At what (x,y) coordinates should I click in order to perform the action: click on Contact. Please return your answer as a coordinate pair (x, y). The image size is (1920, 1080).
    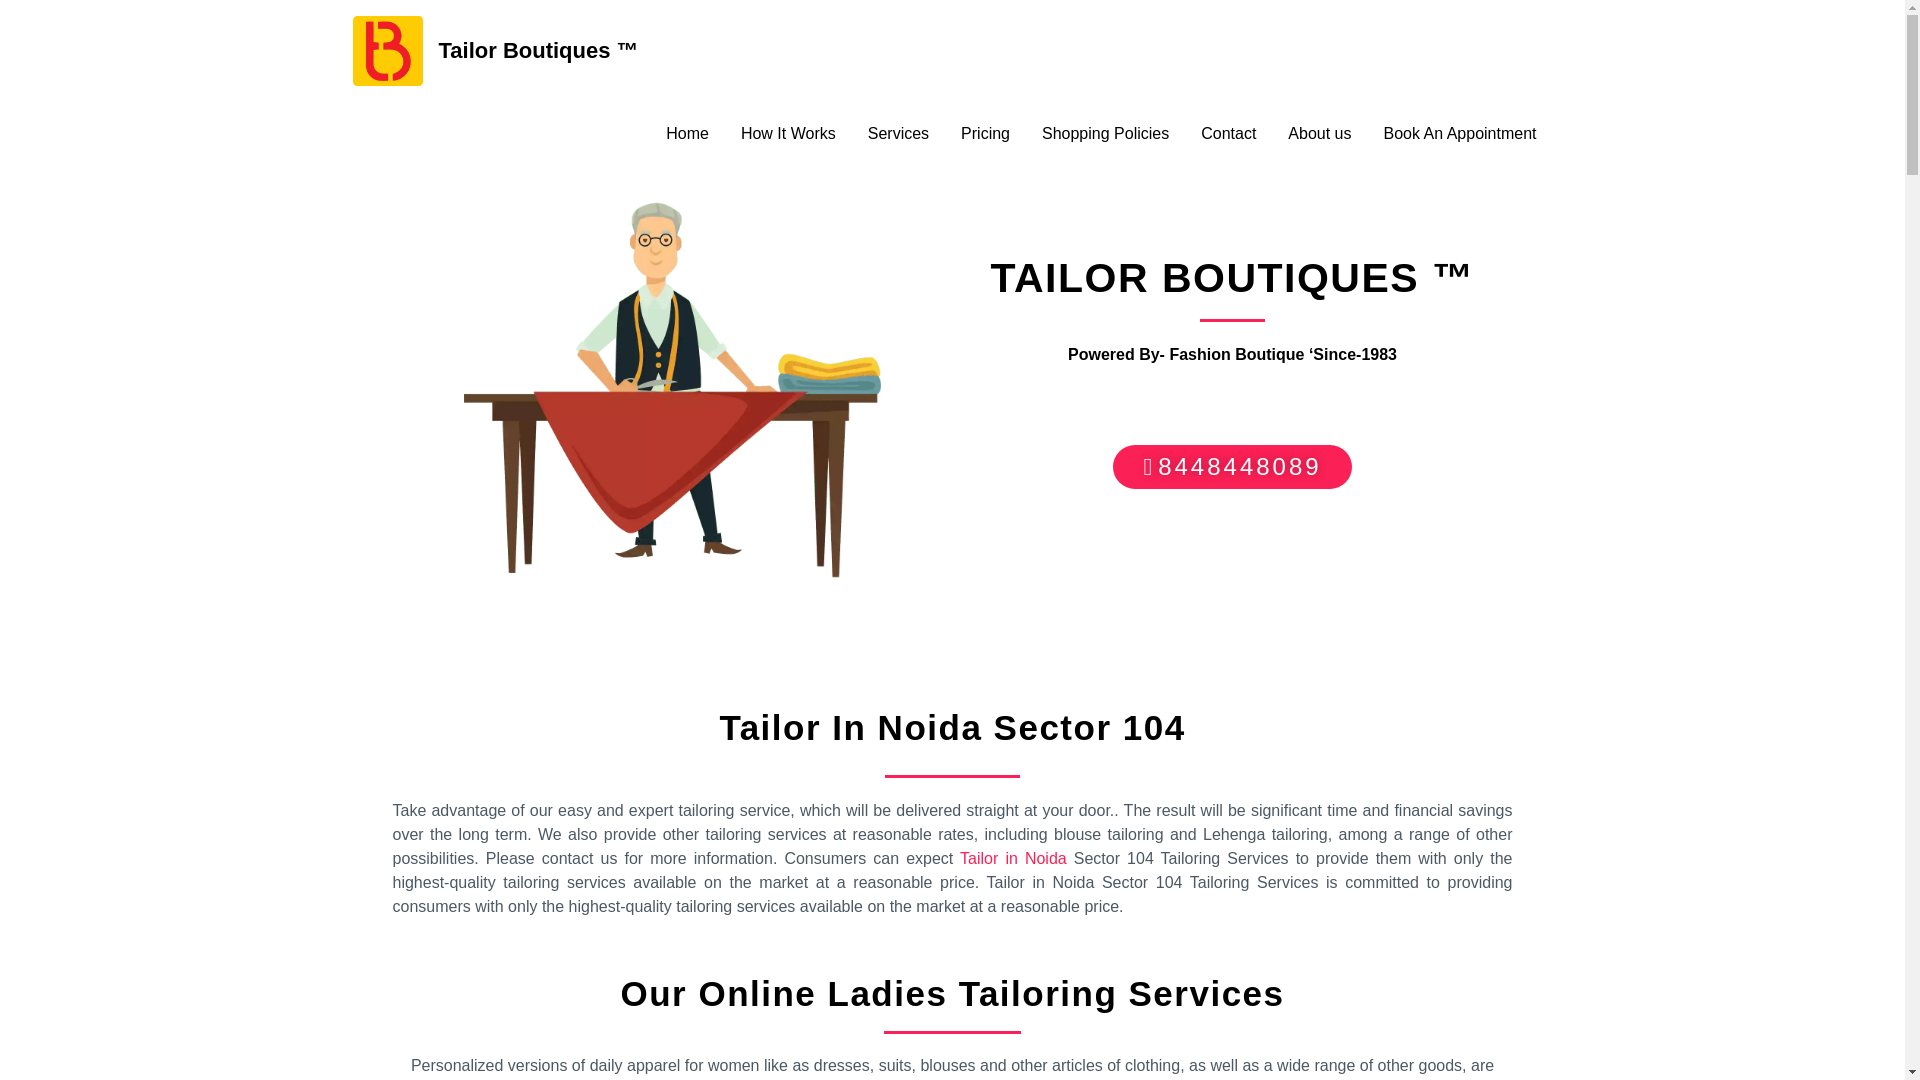
    Looking at the image, I should click on (1228, 134).